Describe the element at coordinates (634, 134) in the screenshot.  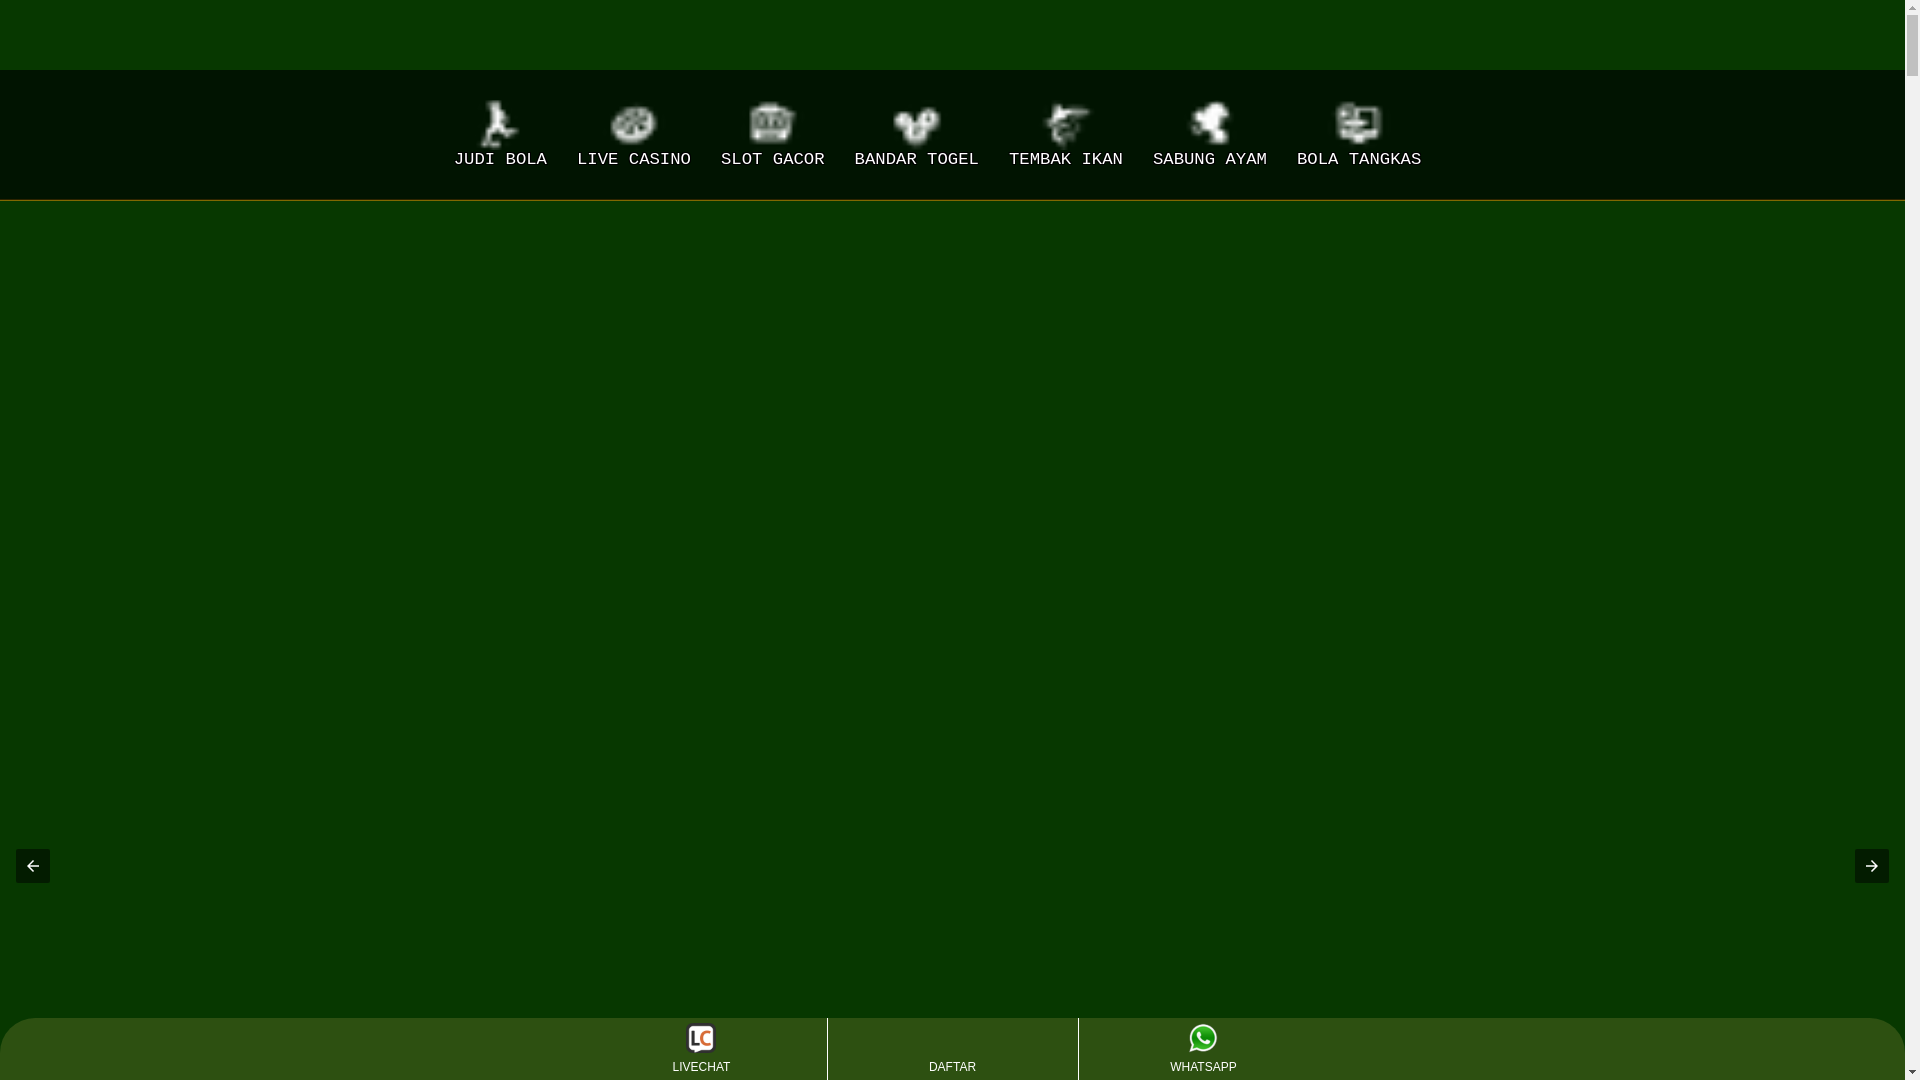
I see `LIVE CASINO` at that location.